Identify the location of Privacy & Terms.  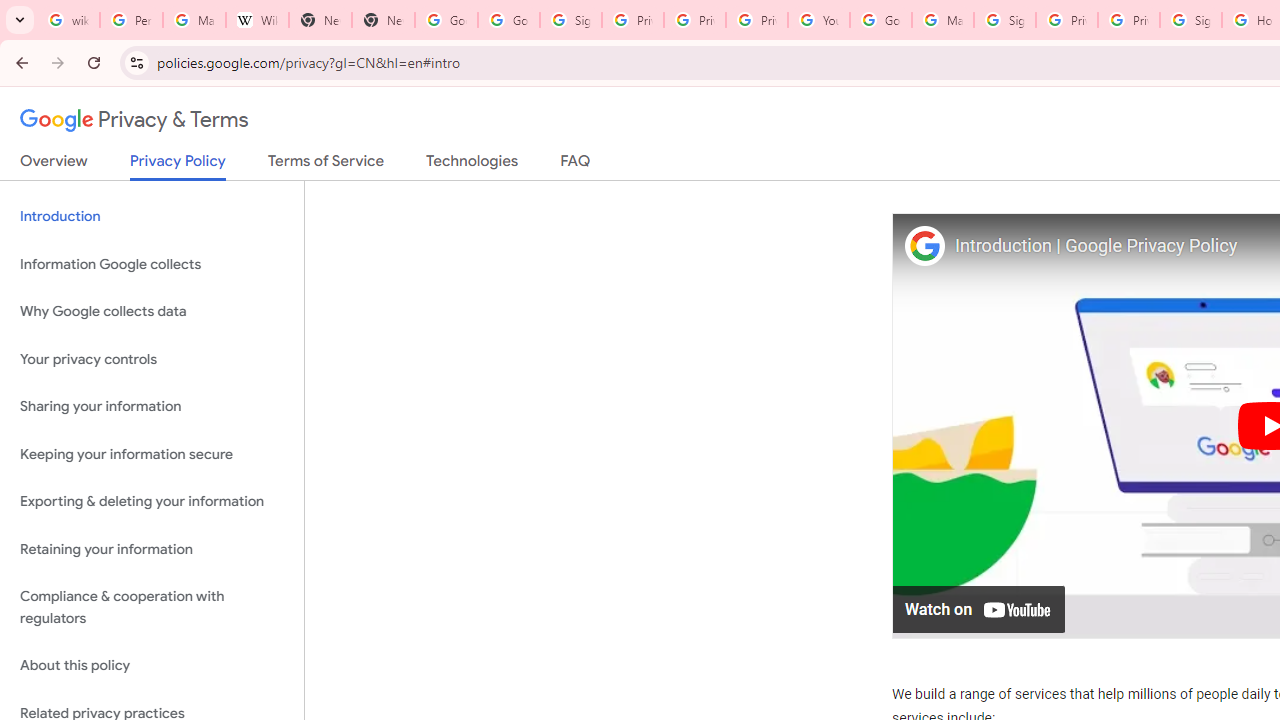
(134, 120).